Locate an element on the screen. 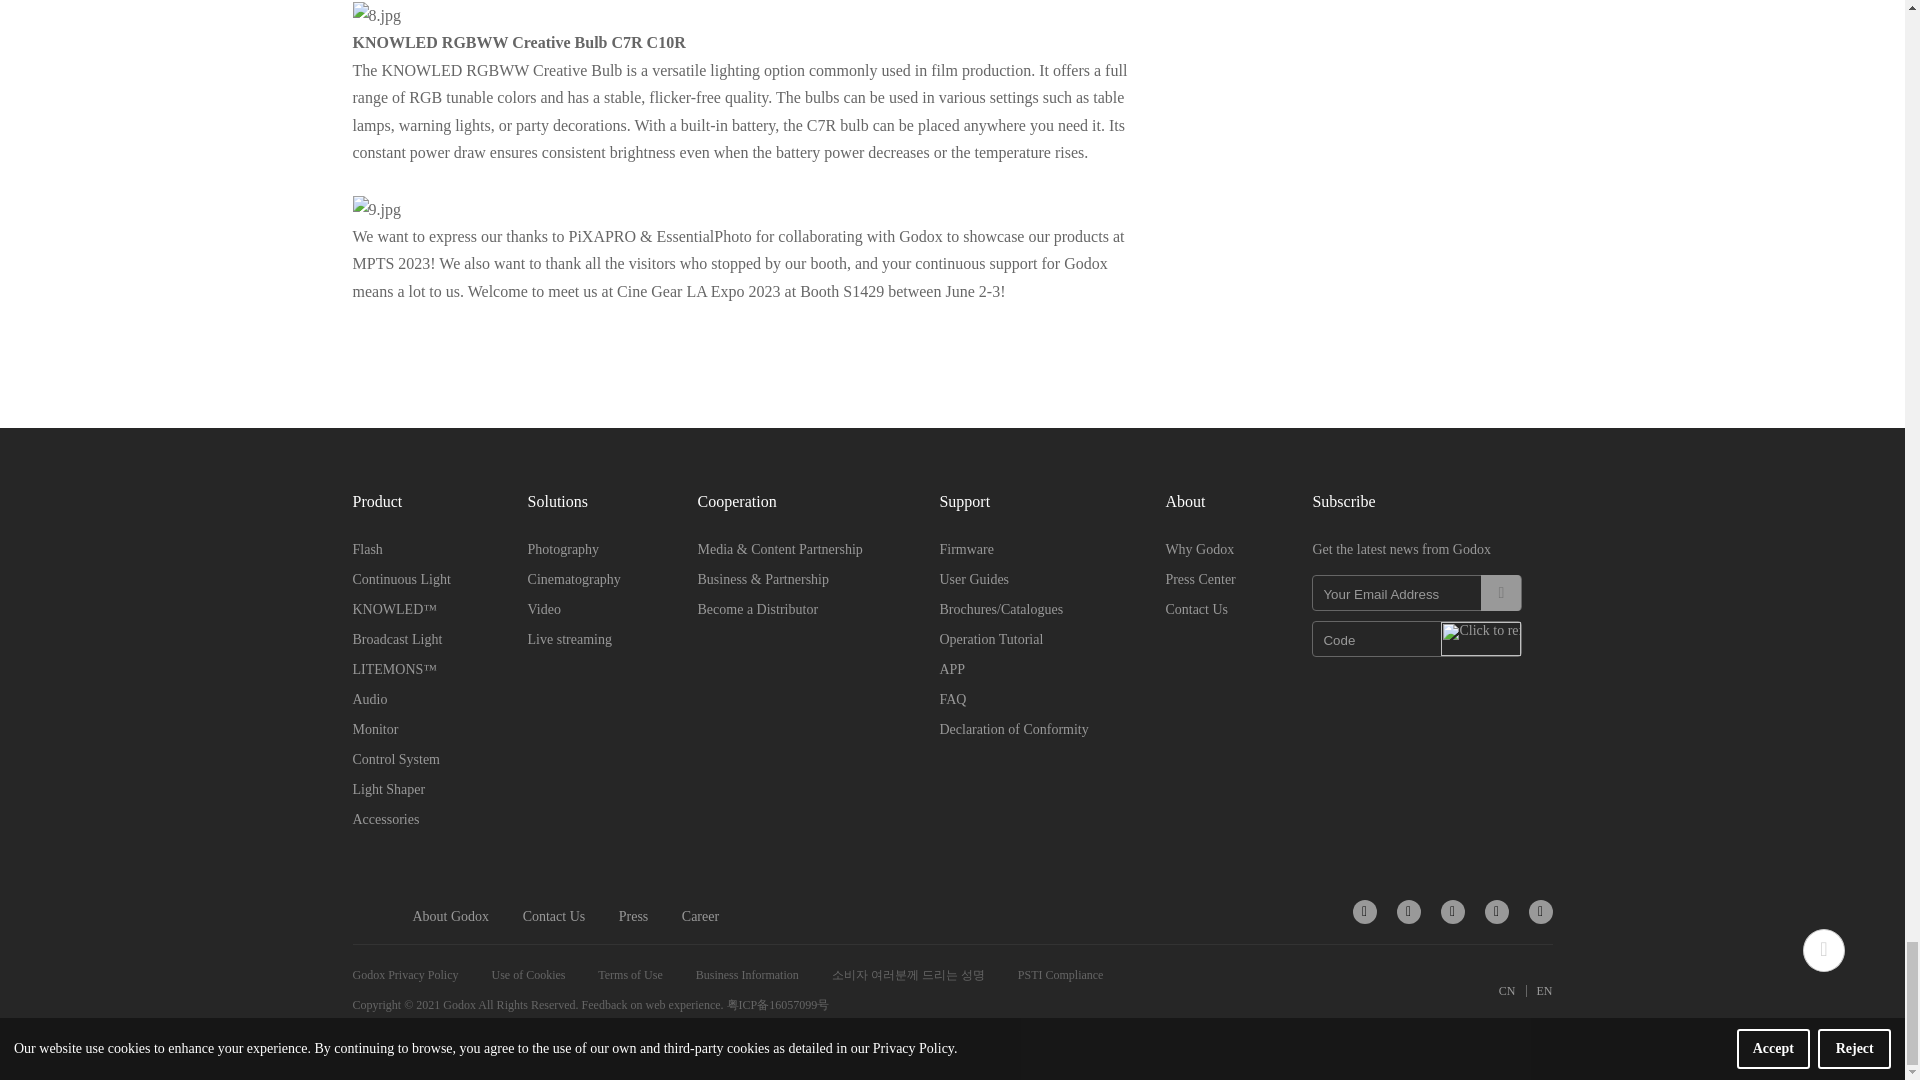 This screenshot has height=1080, width=1920. 1693990013131830.jpg is located at coordinates (375, 208).